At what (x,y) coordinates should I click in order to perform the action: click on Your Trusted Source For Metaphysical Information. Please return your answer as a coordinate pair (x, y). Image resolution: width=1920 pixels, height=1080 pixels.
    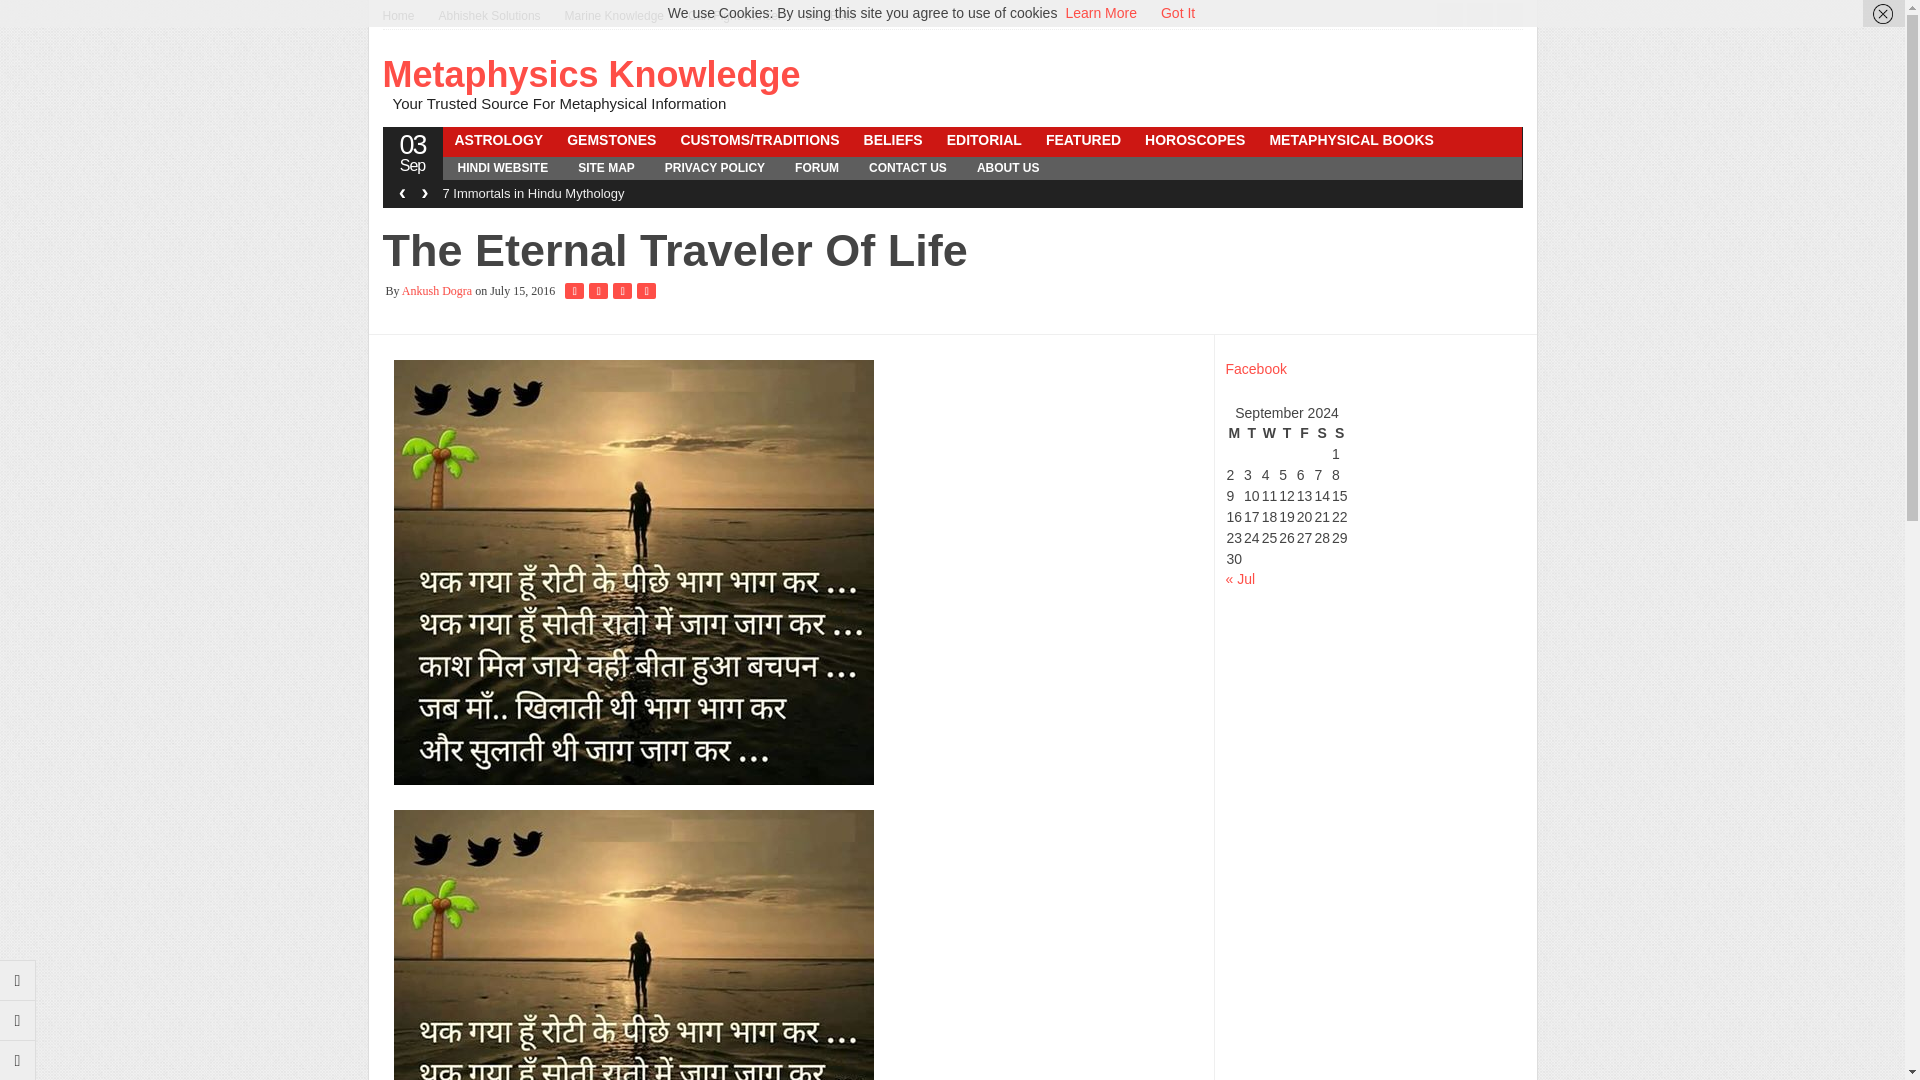
    Looking at the image, I should click on (404, 16).